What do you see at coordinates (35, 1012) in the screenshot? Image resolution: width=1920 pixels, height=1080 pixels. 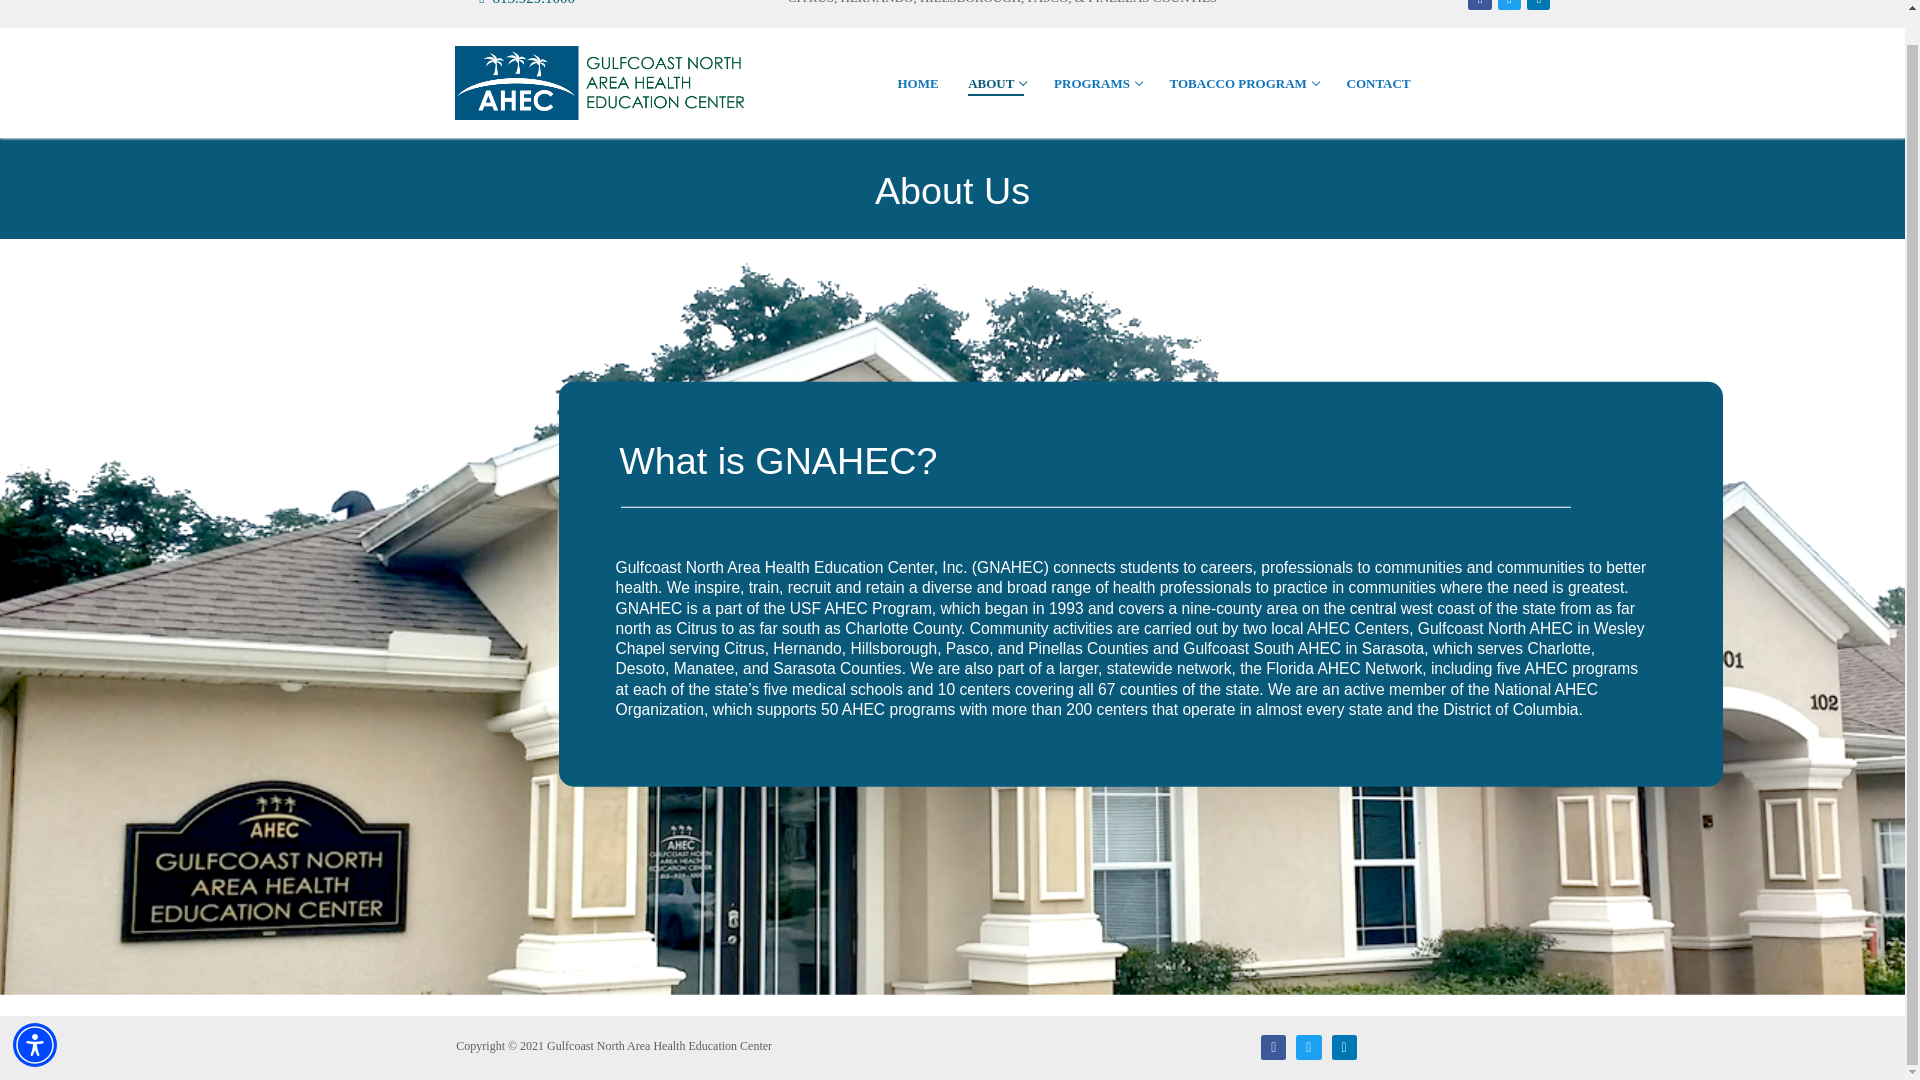 I see `Accessibility Menu` at bounding box center [35, 1012].